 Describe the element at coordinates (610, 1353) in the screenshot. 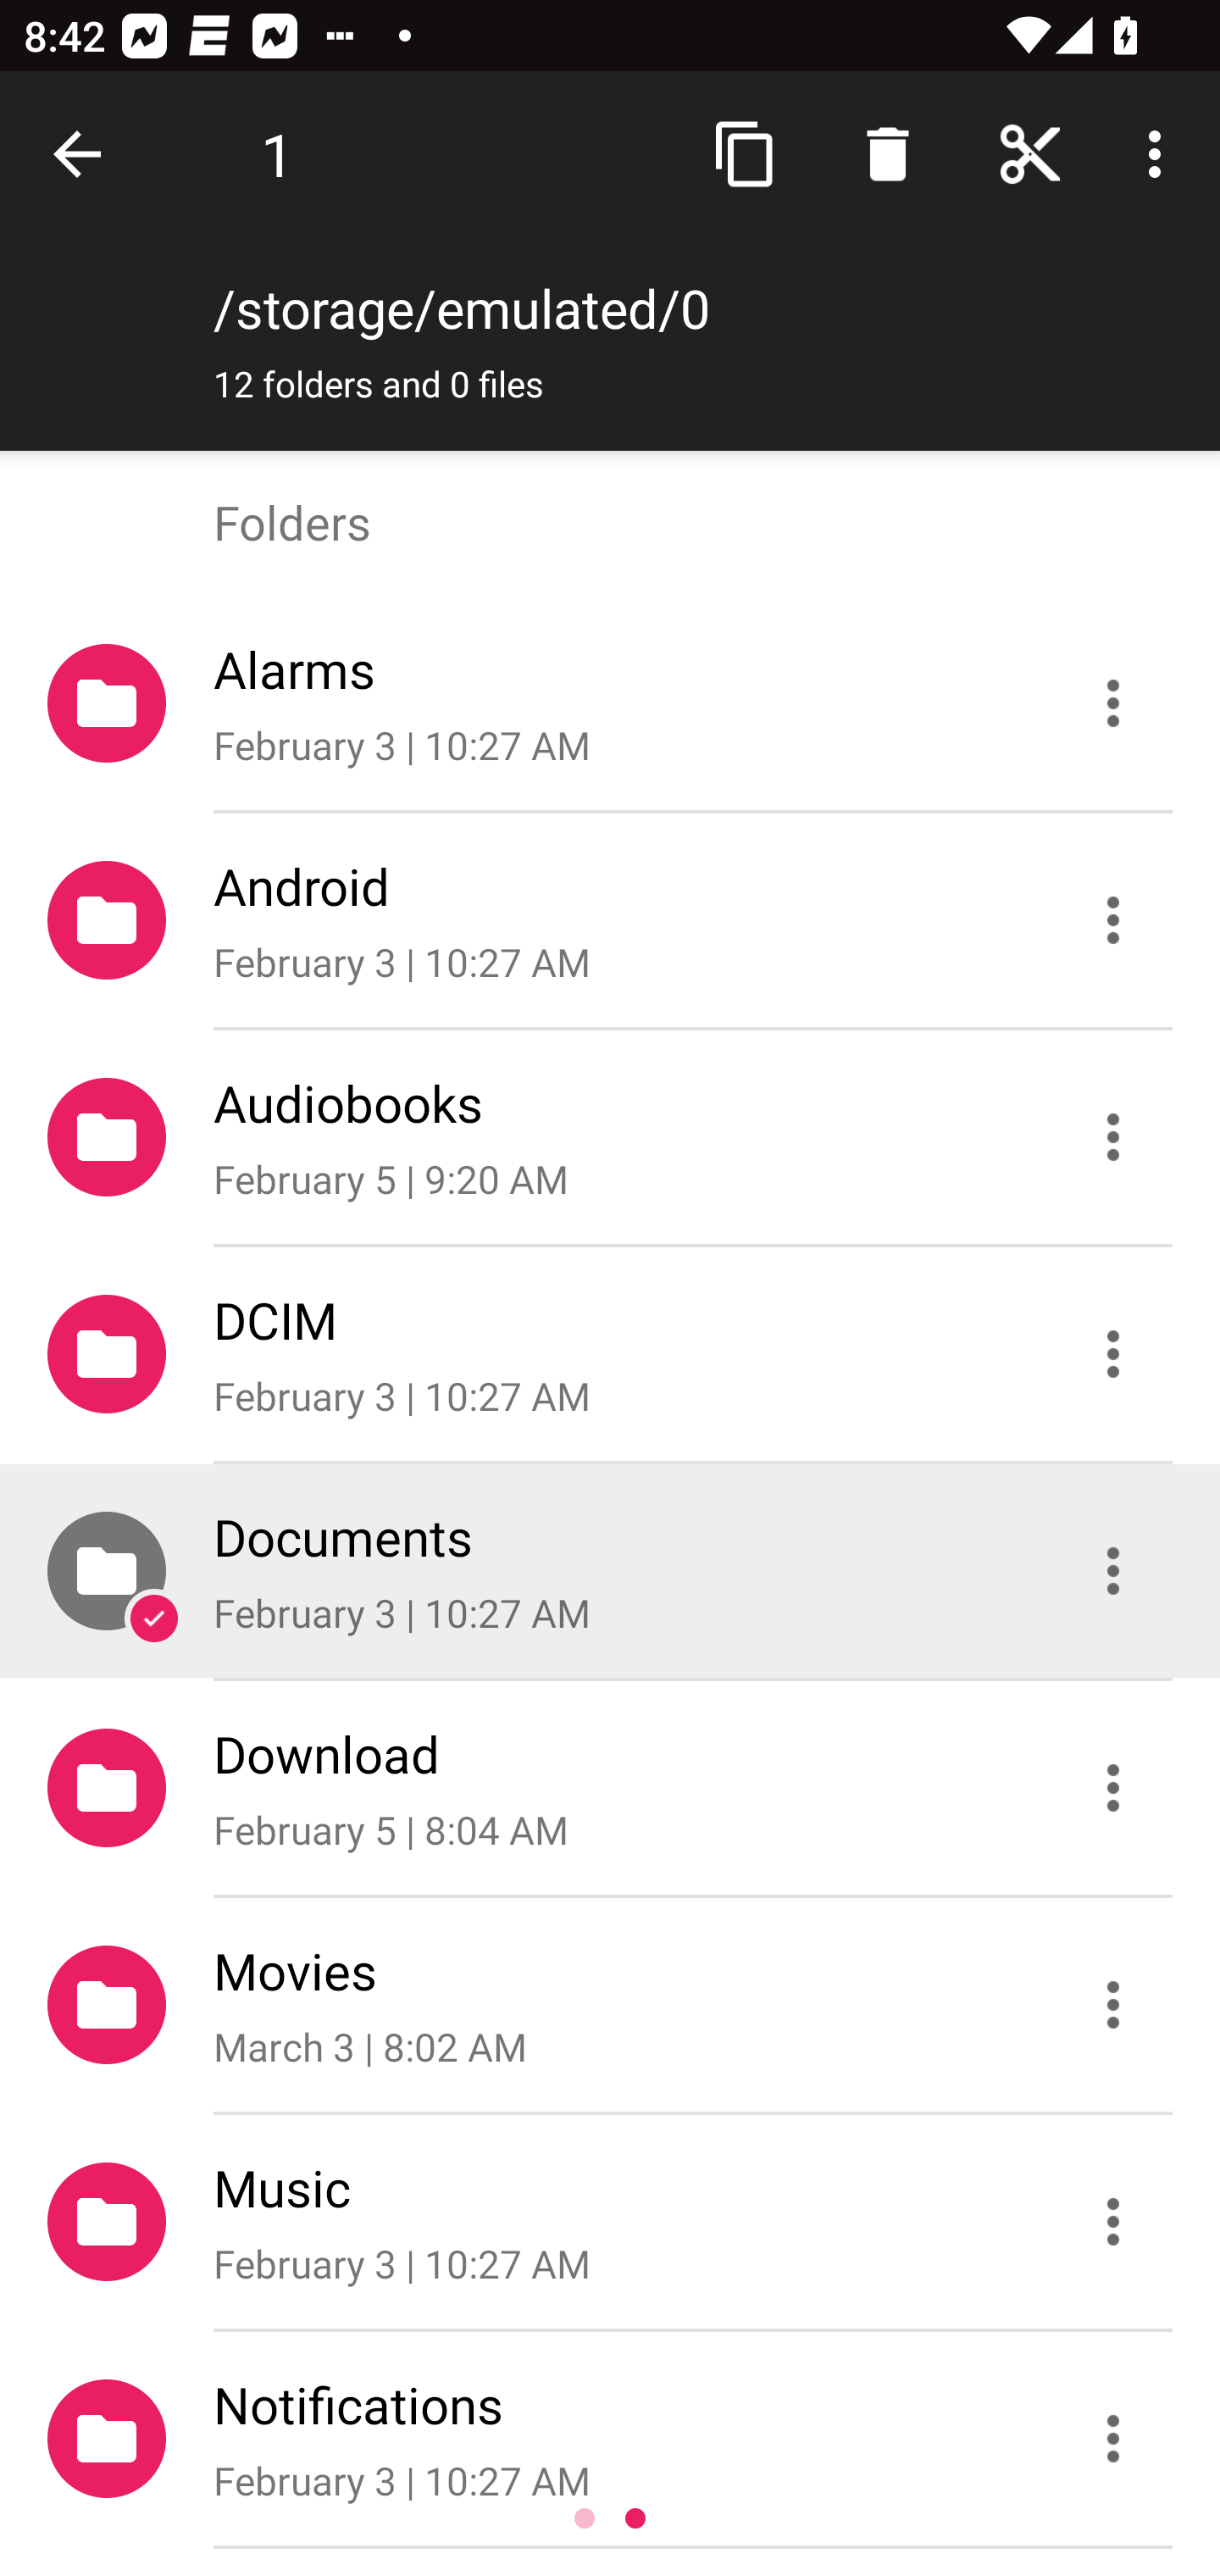

I see `DCIM February 3 | 10:27 AM` at that location.